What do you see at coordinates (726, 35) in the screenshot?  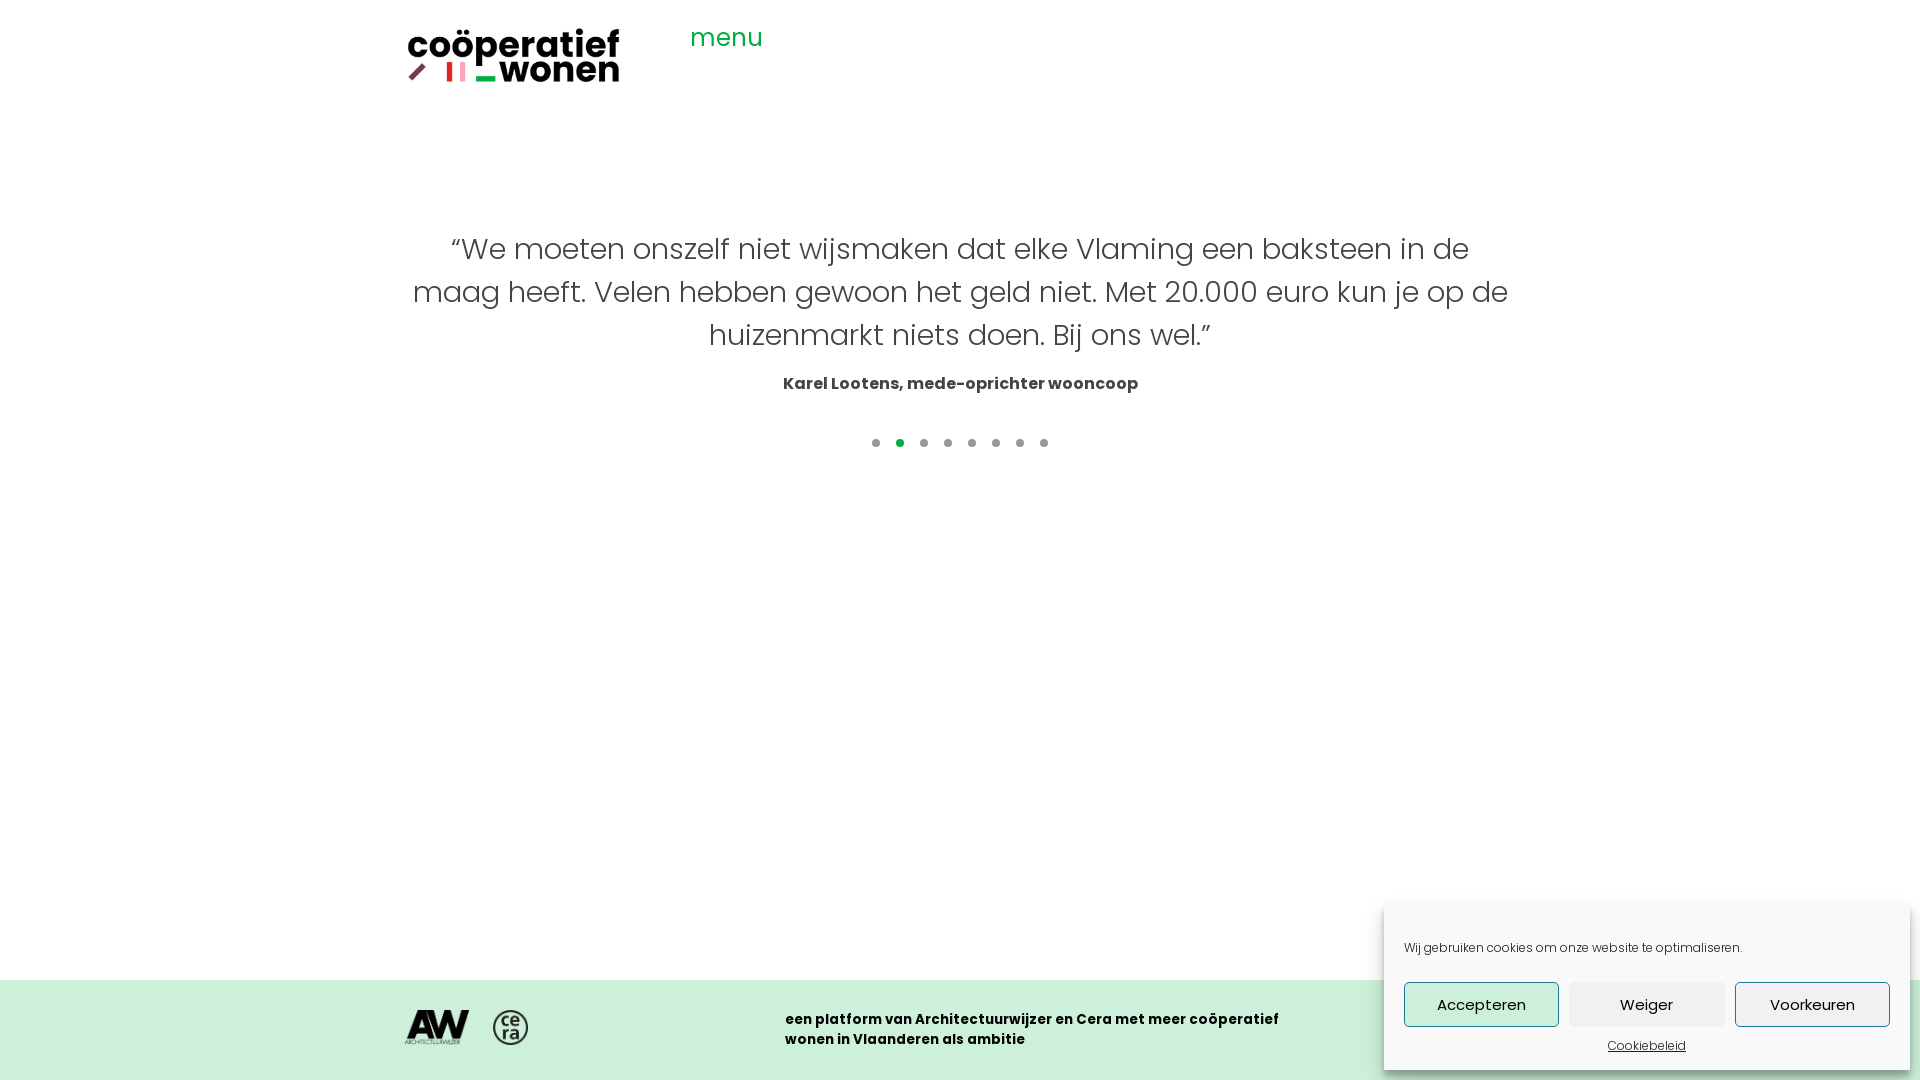 I see `menu` at bounding box center [726, 35].